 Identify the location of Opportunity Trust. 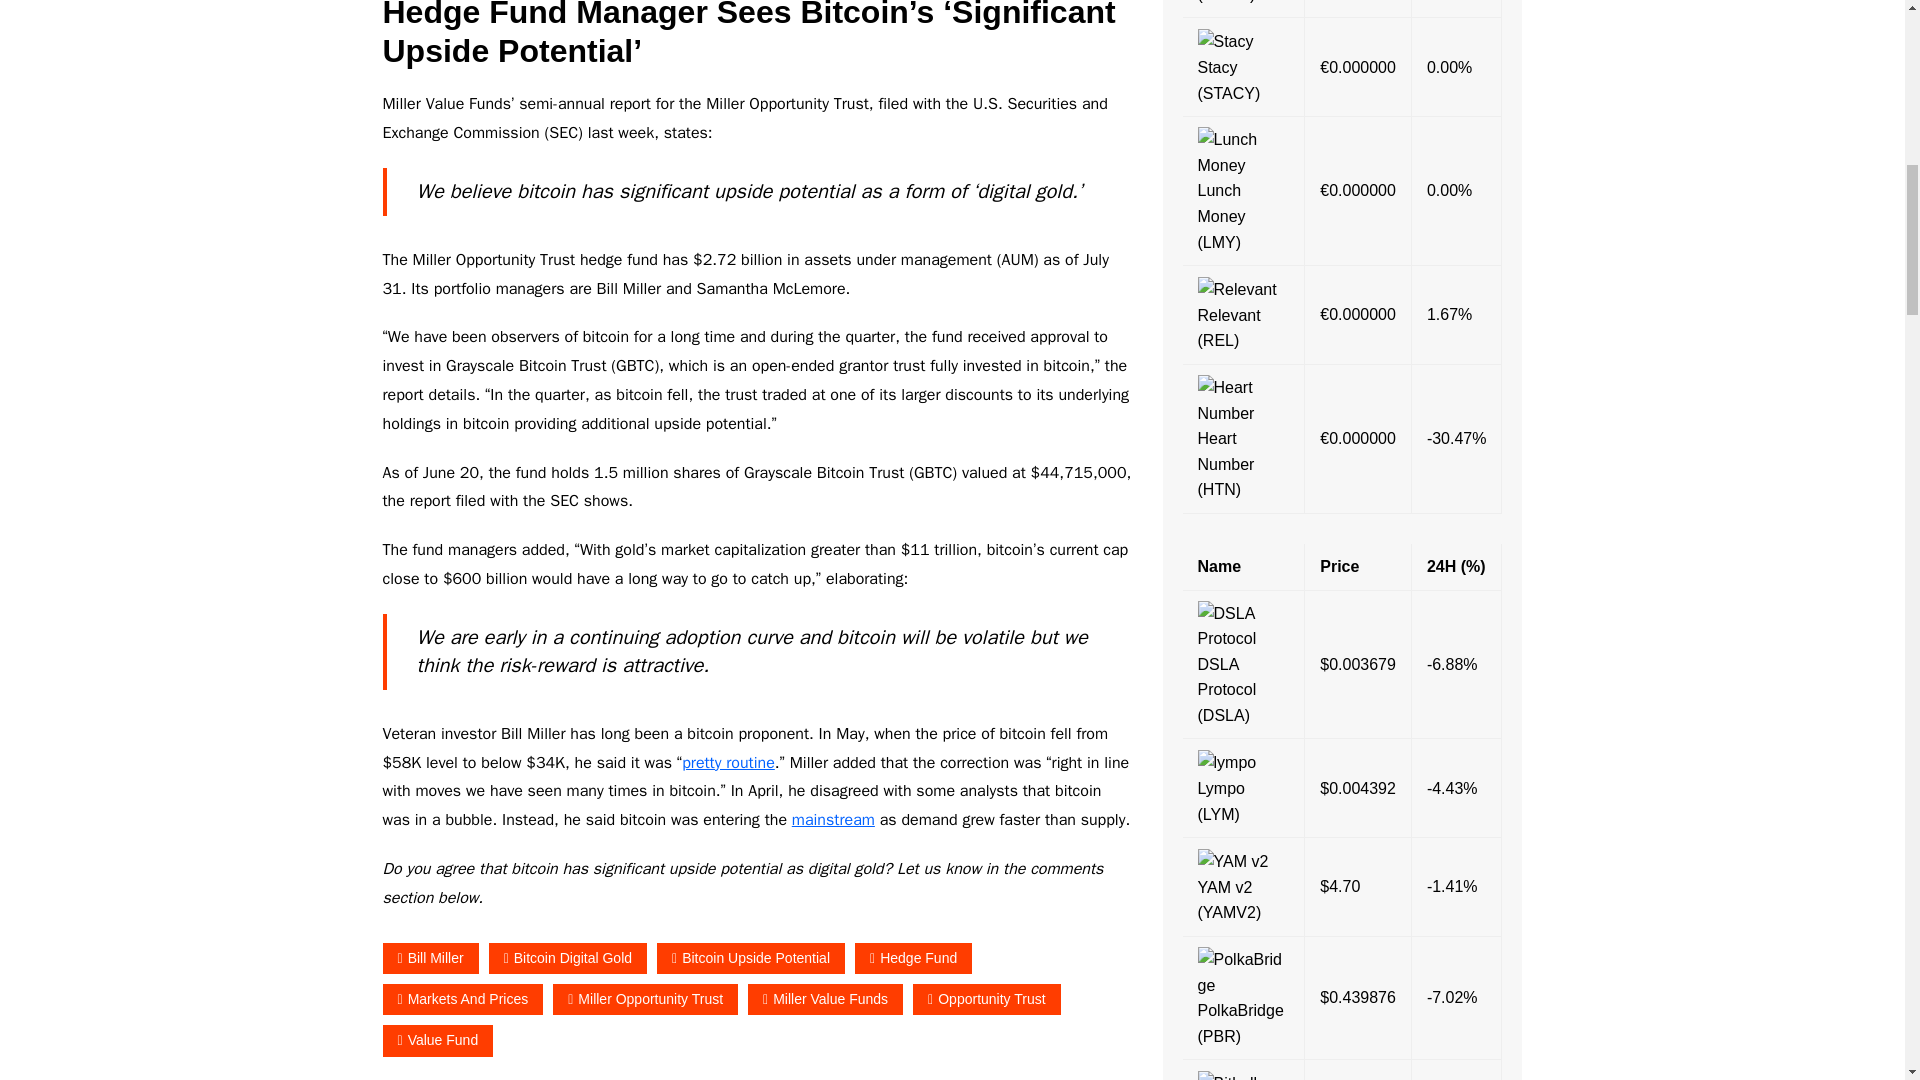
(987, 999).